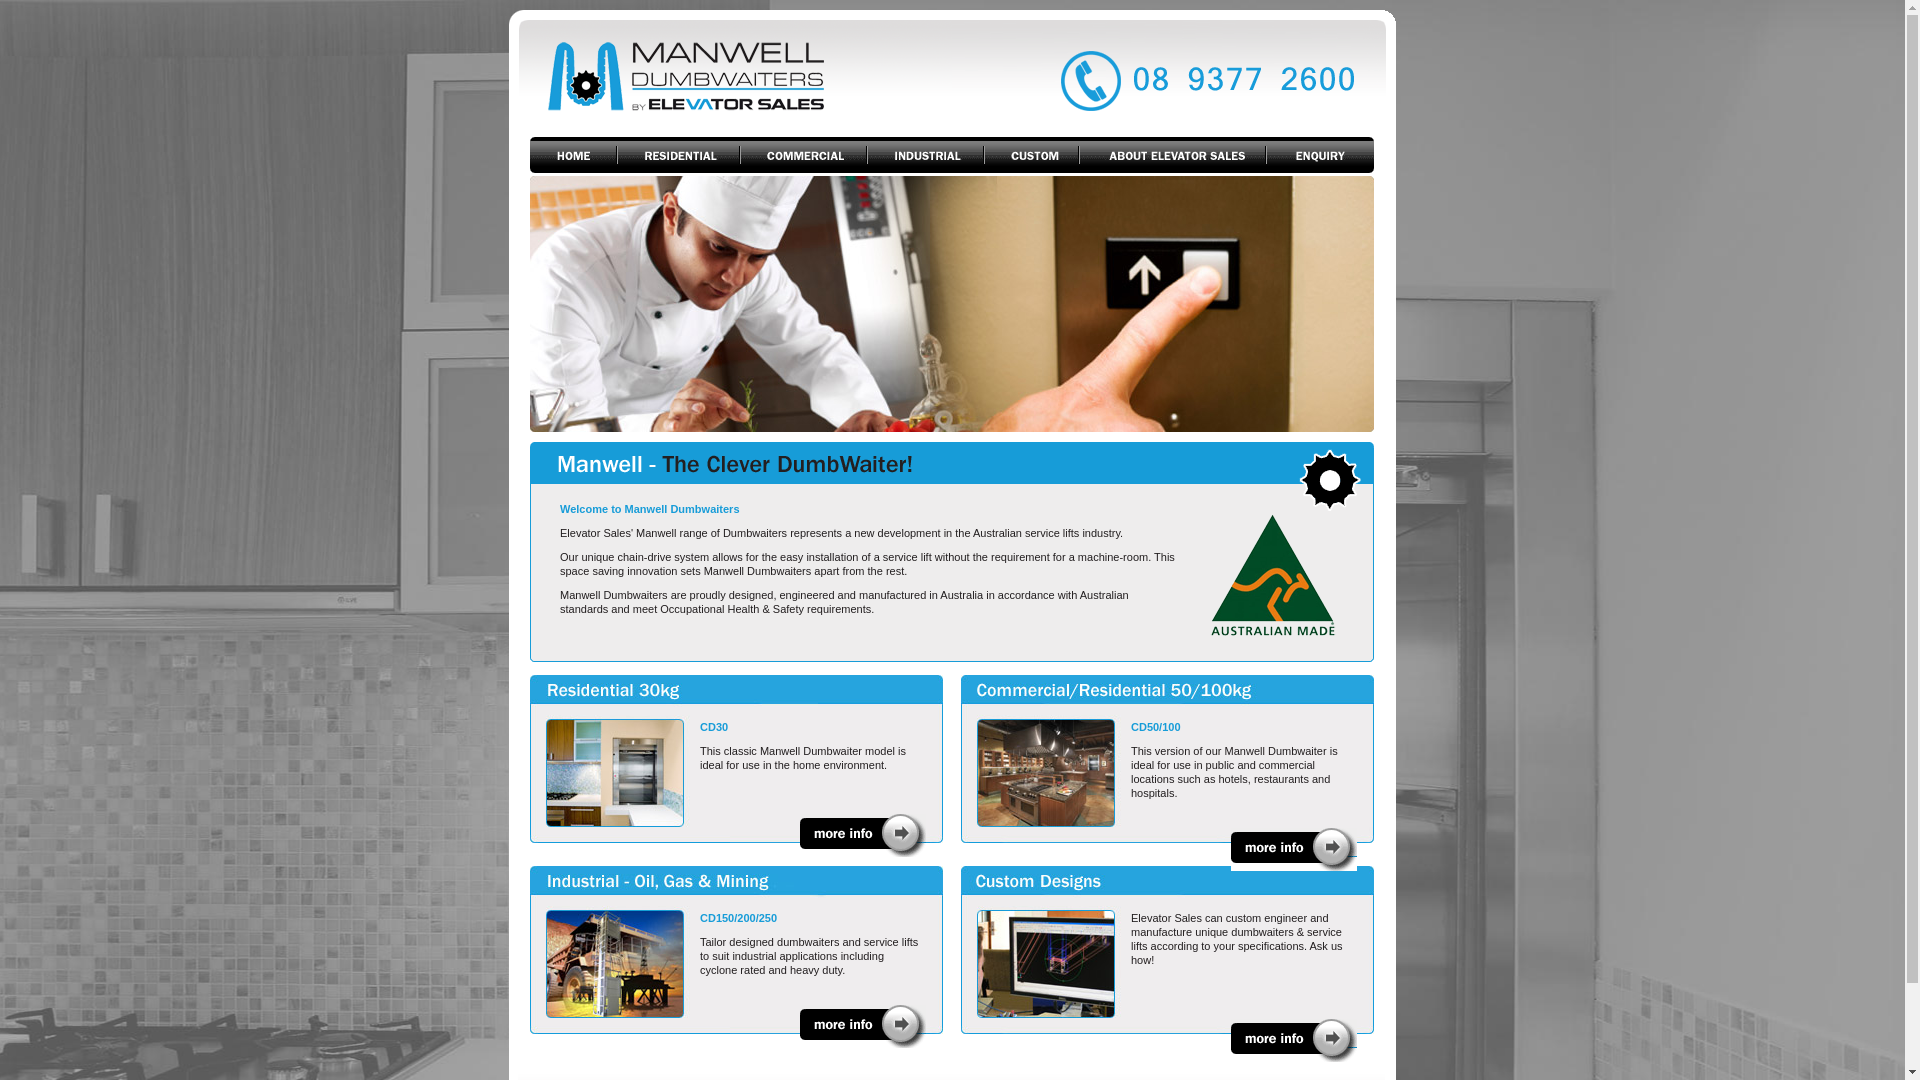 Image resolution: width=1920 pixels, height=1080 pixels. What do you see at coordinates (863, 1026) in the screenshot?
I see `manwell dumbwaiters` at bounding box center [863, 1026].